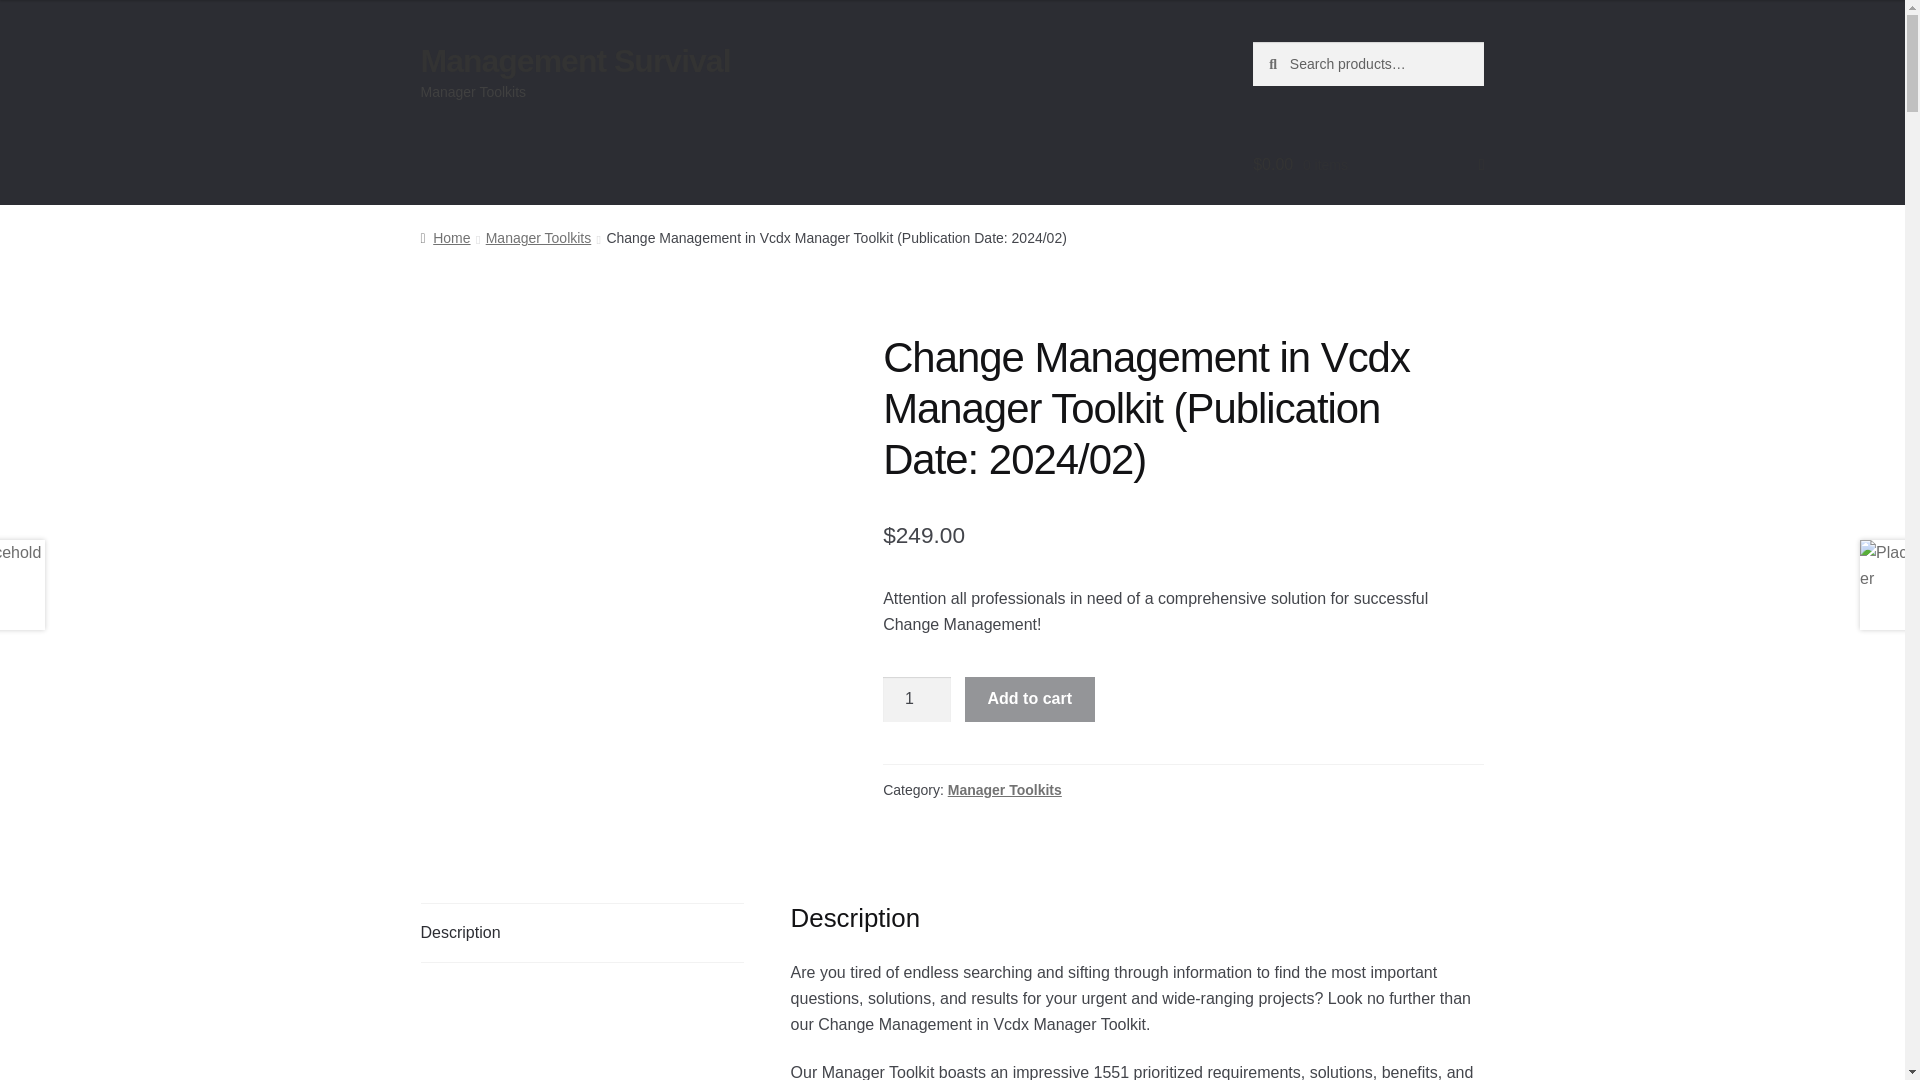 The height and width of the screenshot is (1080, 1920). Describe the element at coordinates (1030, 700) in the screenshot. I see `Add to cart` at that location.